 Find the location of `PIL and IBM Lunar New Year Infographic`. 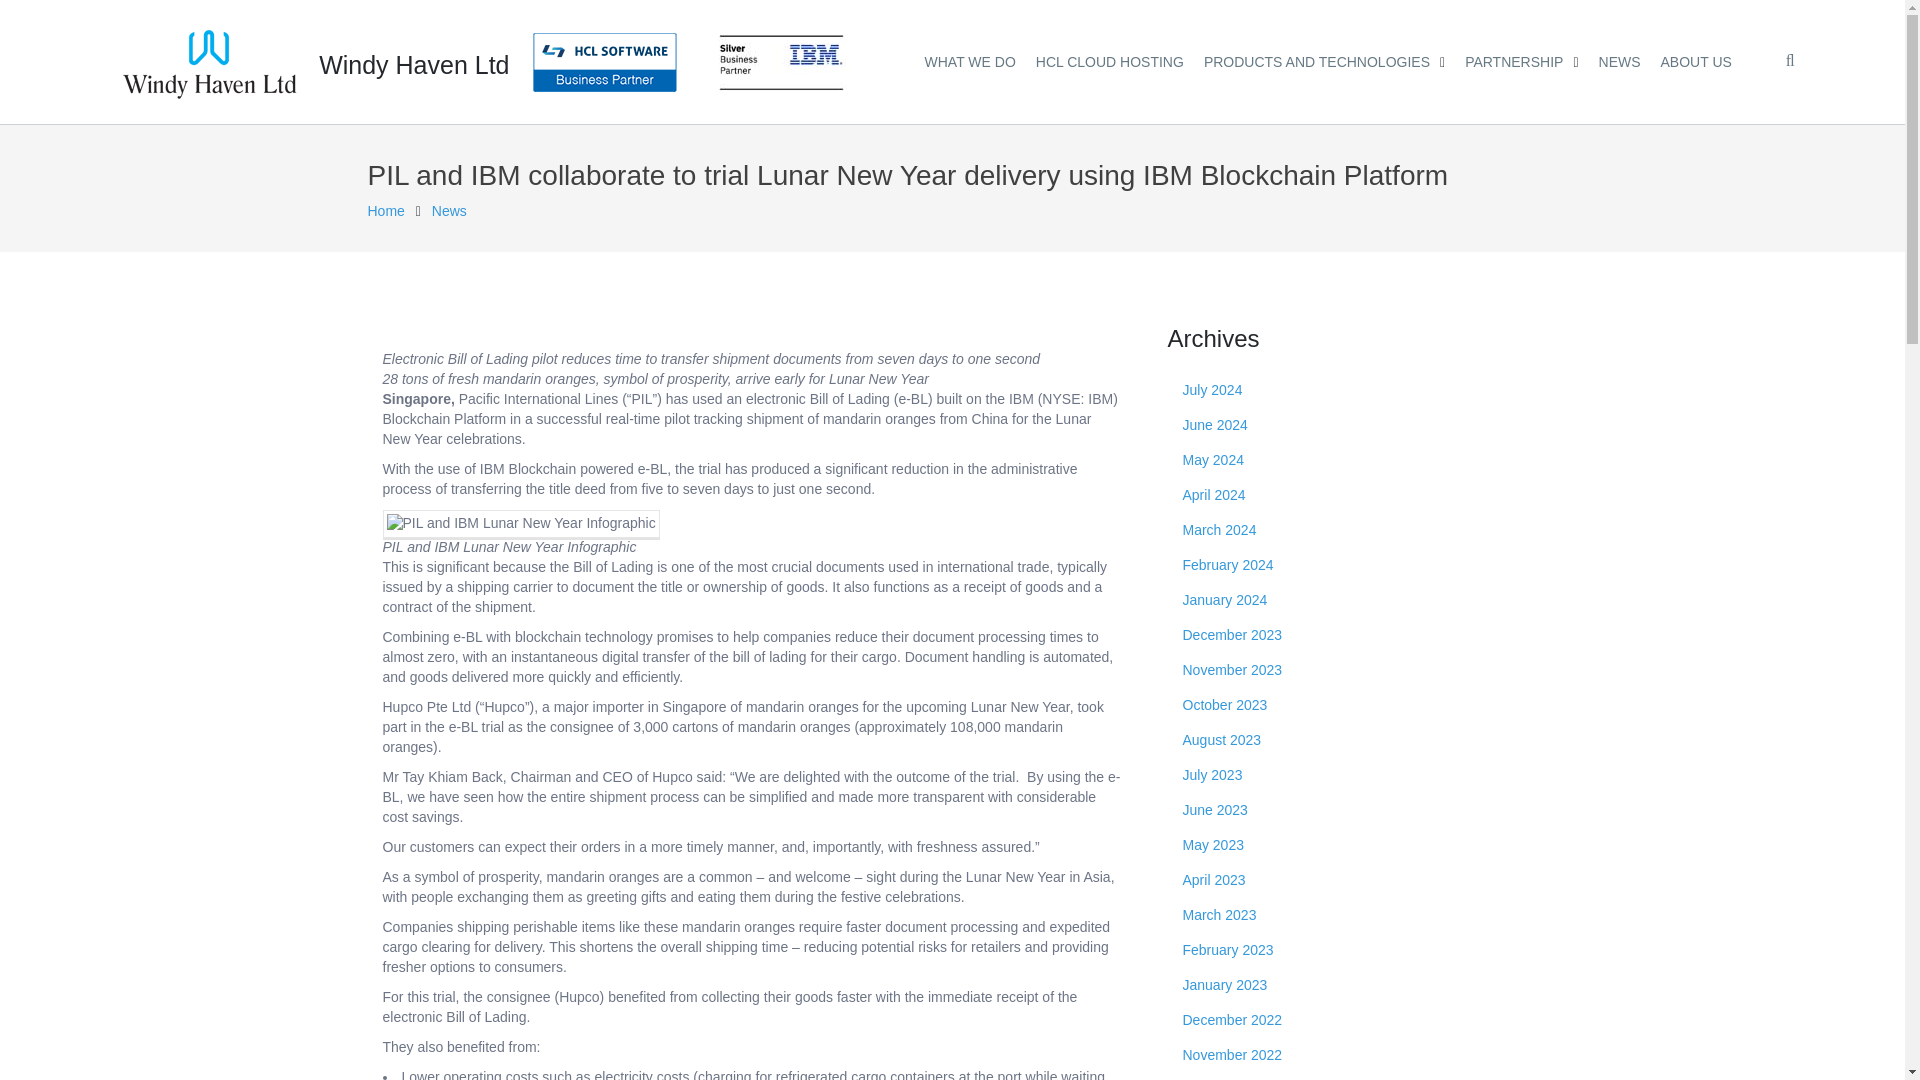

PIL and IBM Lunar New Year Infographic is located at coordinates (520, 523).